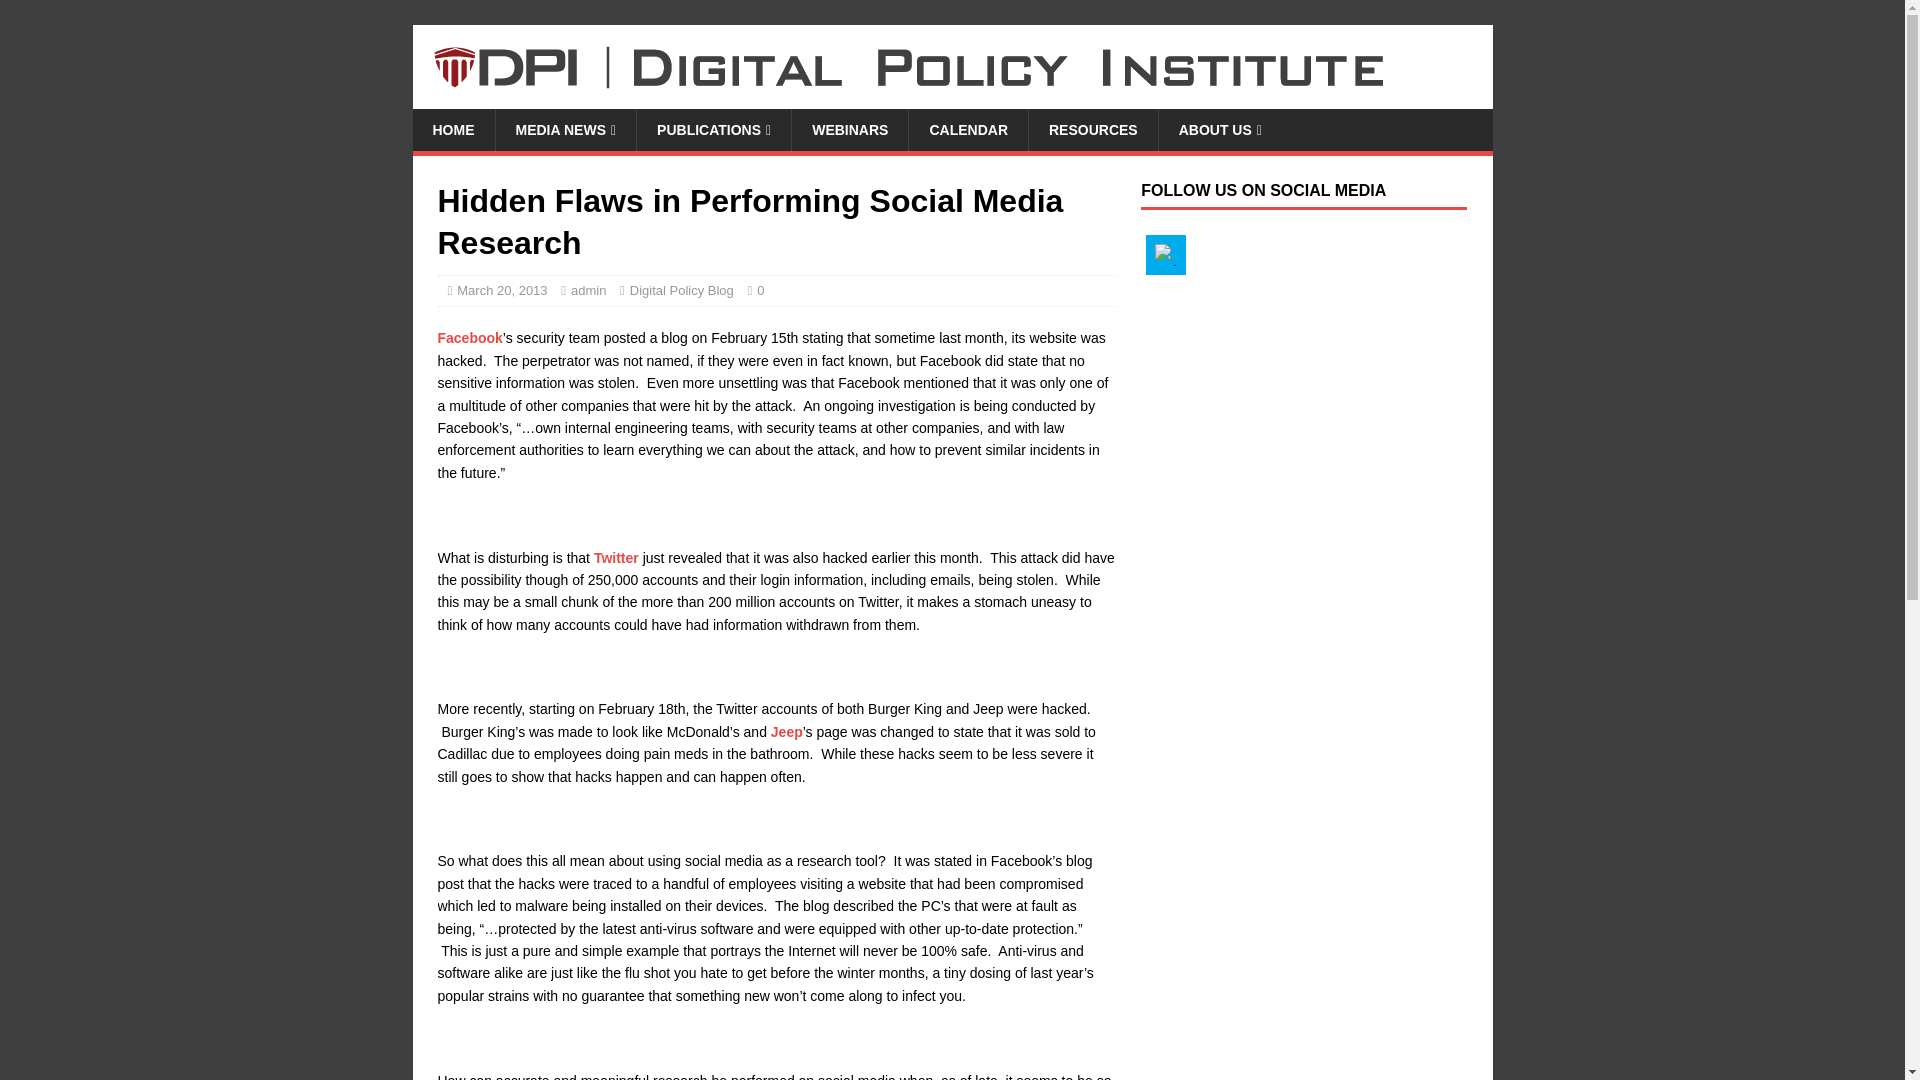 Image resolution: width=1920 pixels, height=1080 pixels. What do you see at coordinates (786, 731) in the screenshot?
I see `Jeep` at bounding box center [786, 731].